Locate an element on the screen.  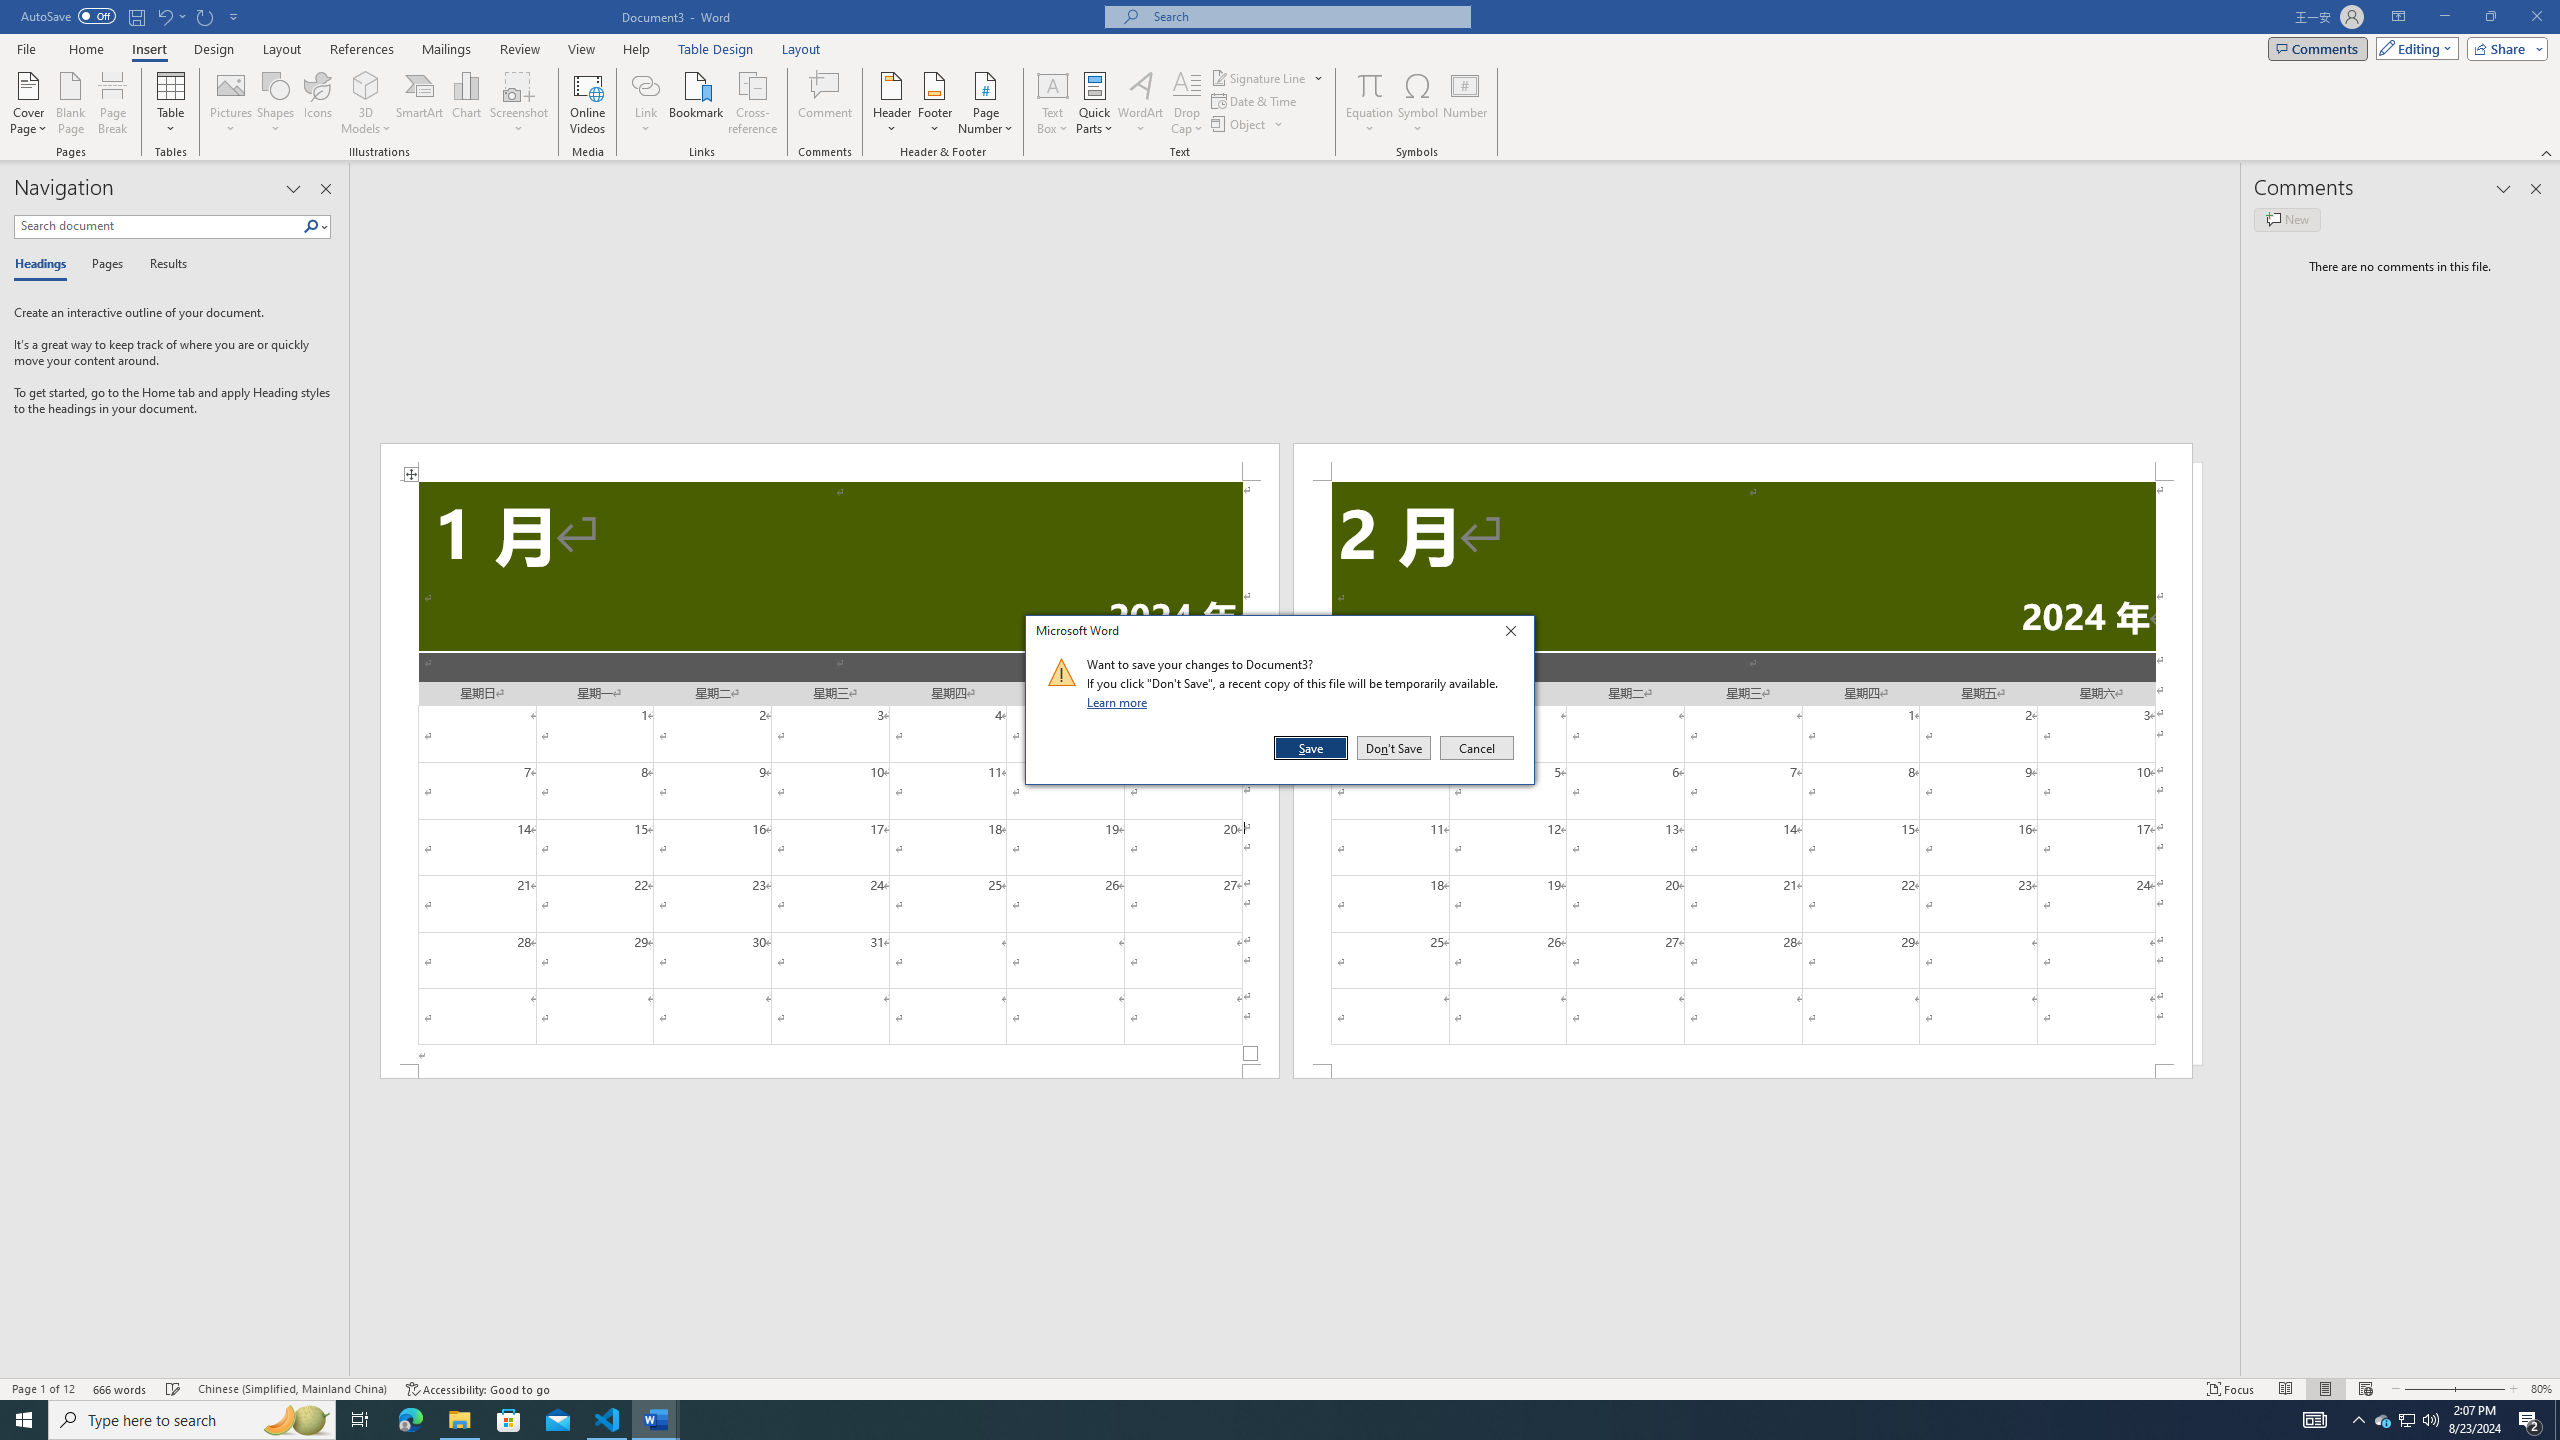
Q2790: 100% is located at coordinates (2430, 1420).